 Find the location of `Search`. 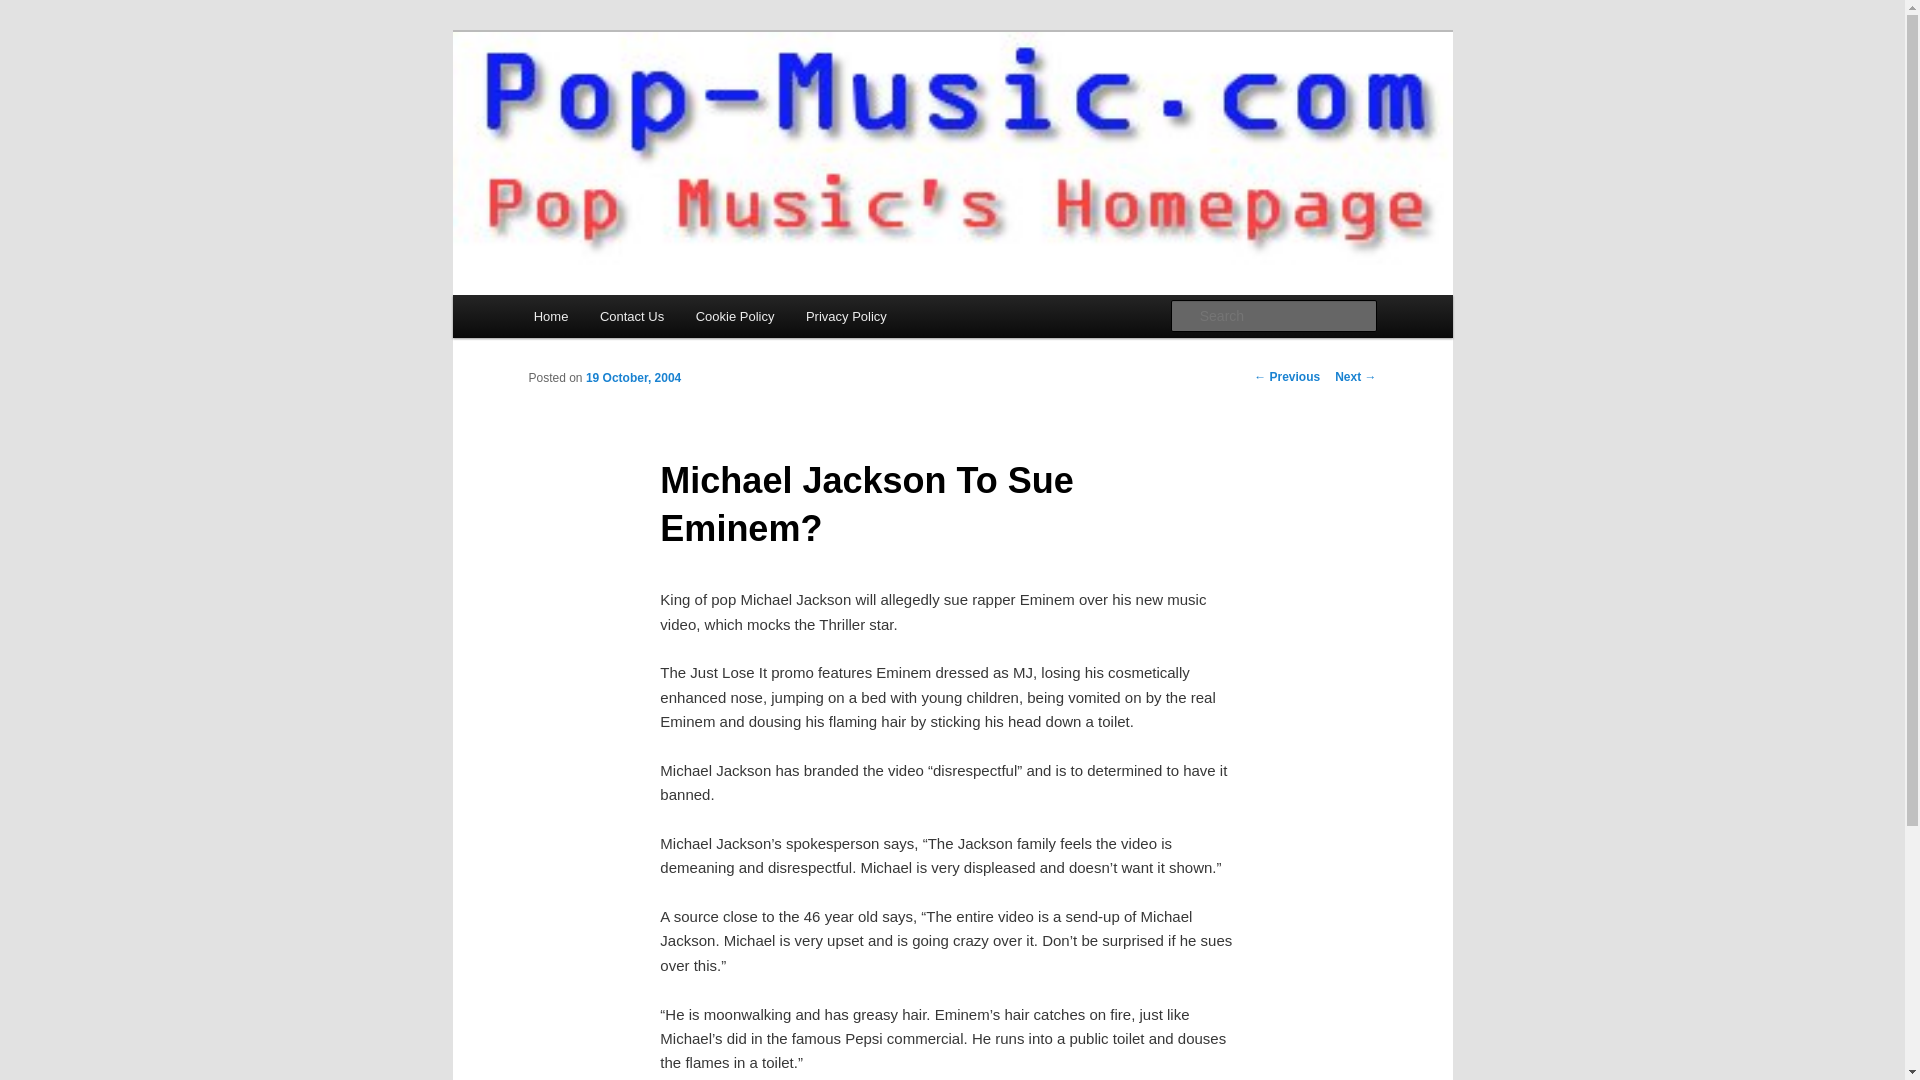

Search is located at coordinates (32, 11).